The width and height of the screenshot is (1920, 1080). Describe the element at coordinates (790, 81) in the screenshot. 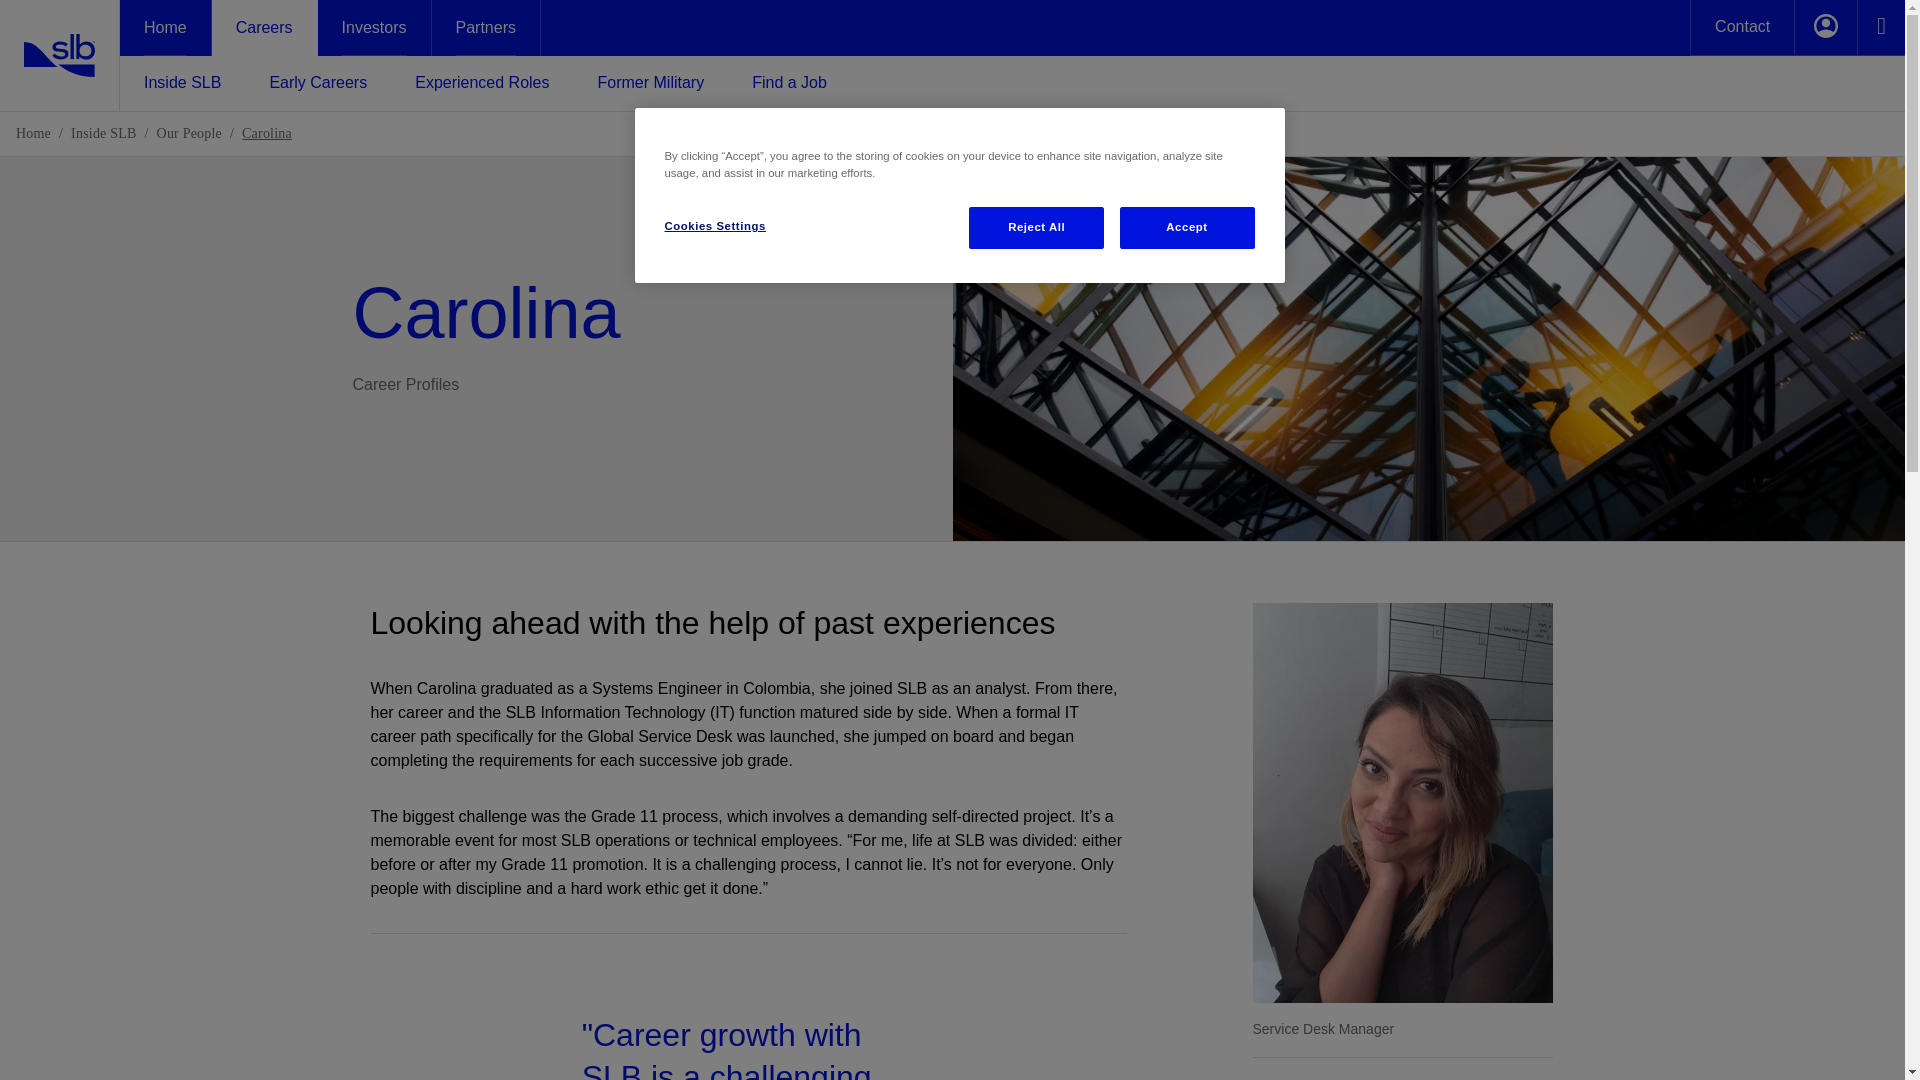

I see `Find a Job` at that location.